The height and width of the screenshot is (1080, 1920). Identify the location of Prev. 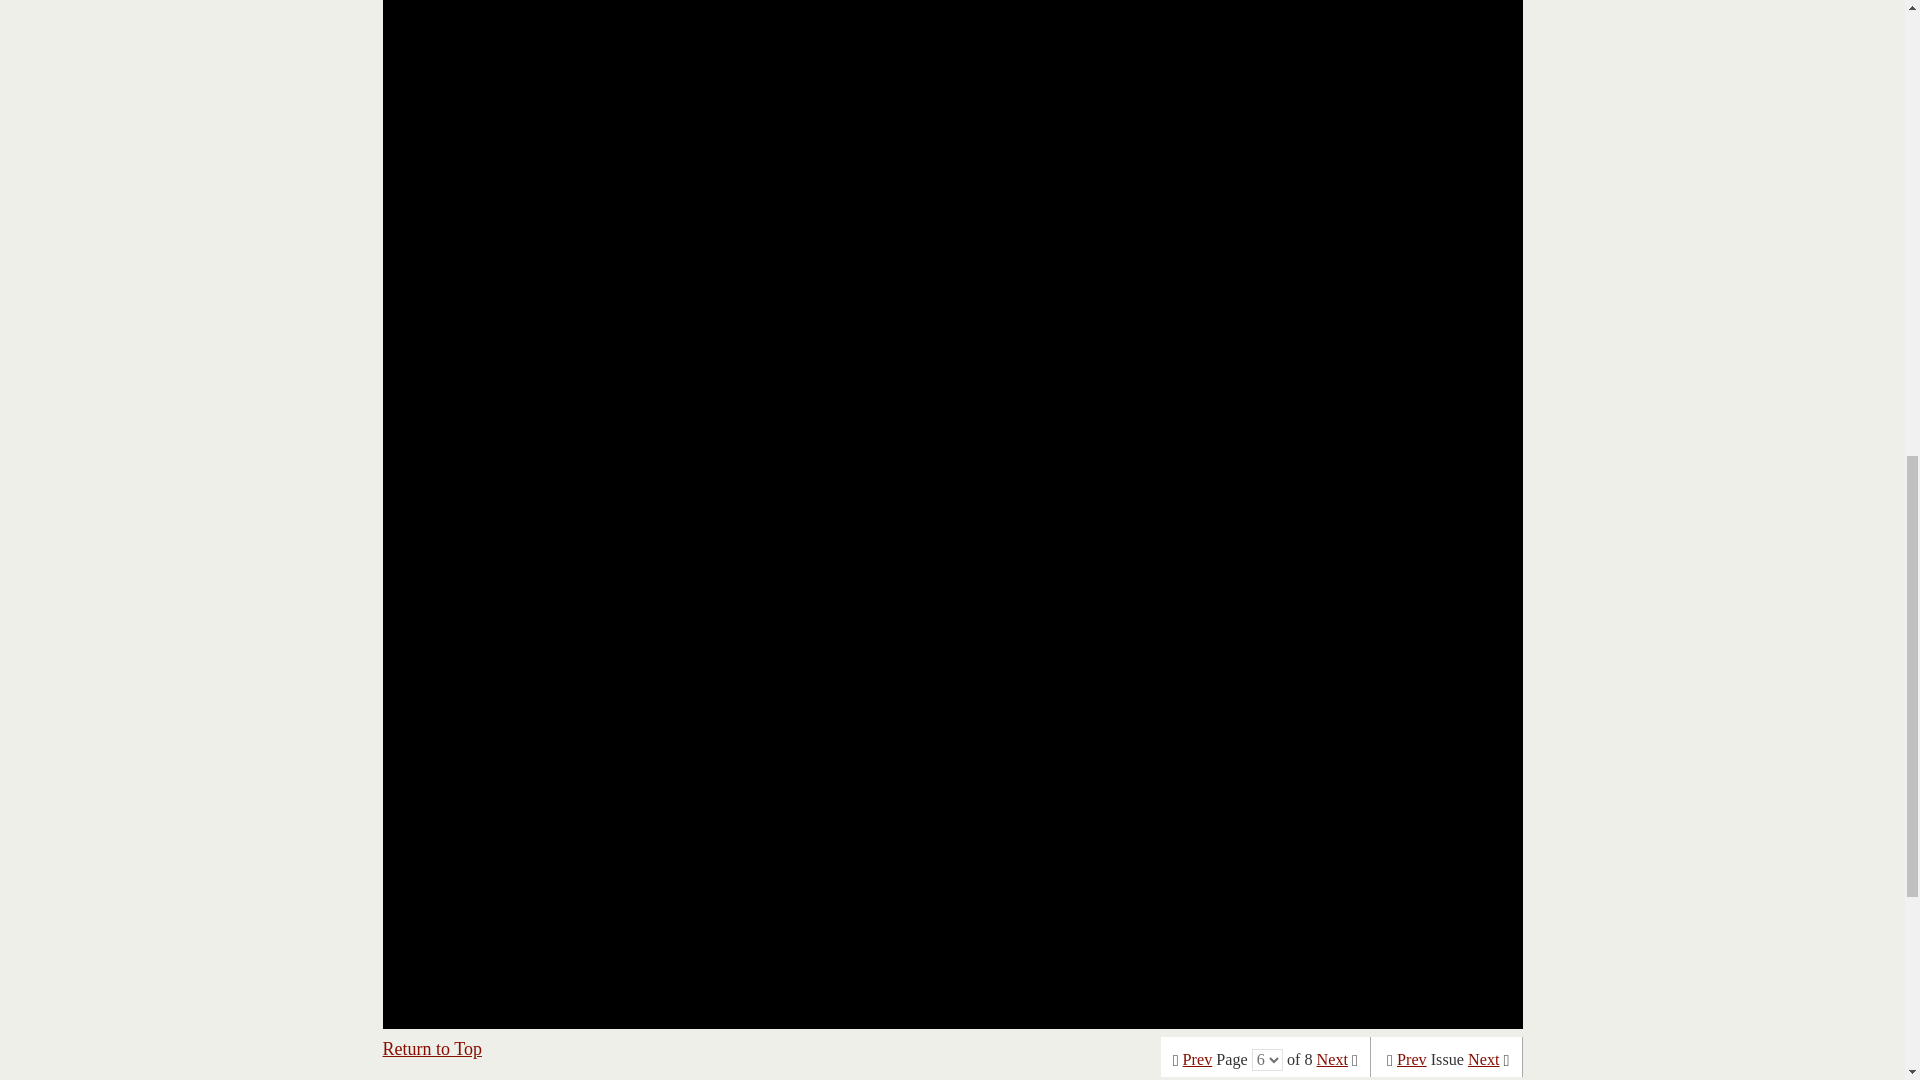
(1412, 1060).